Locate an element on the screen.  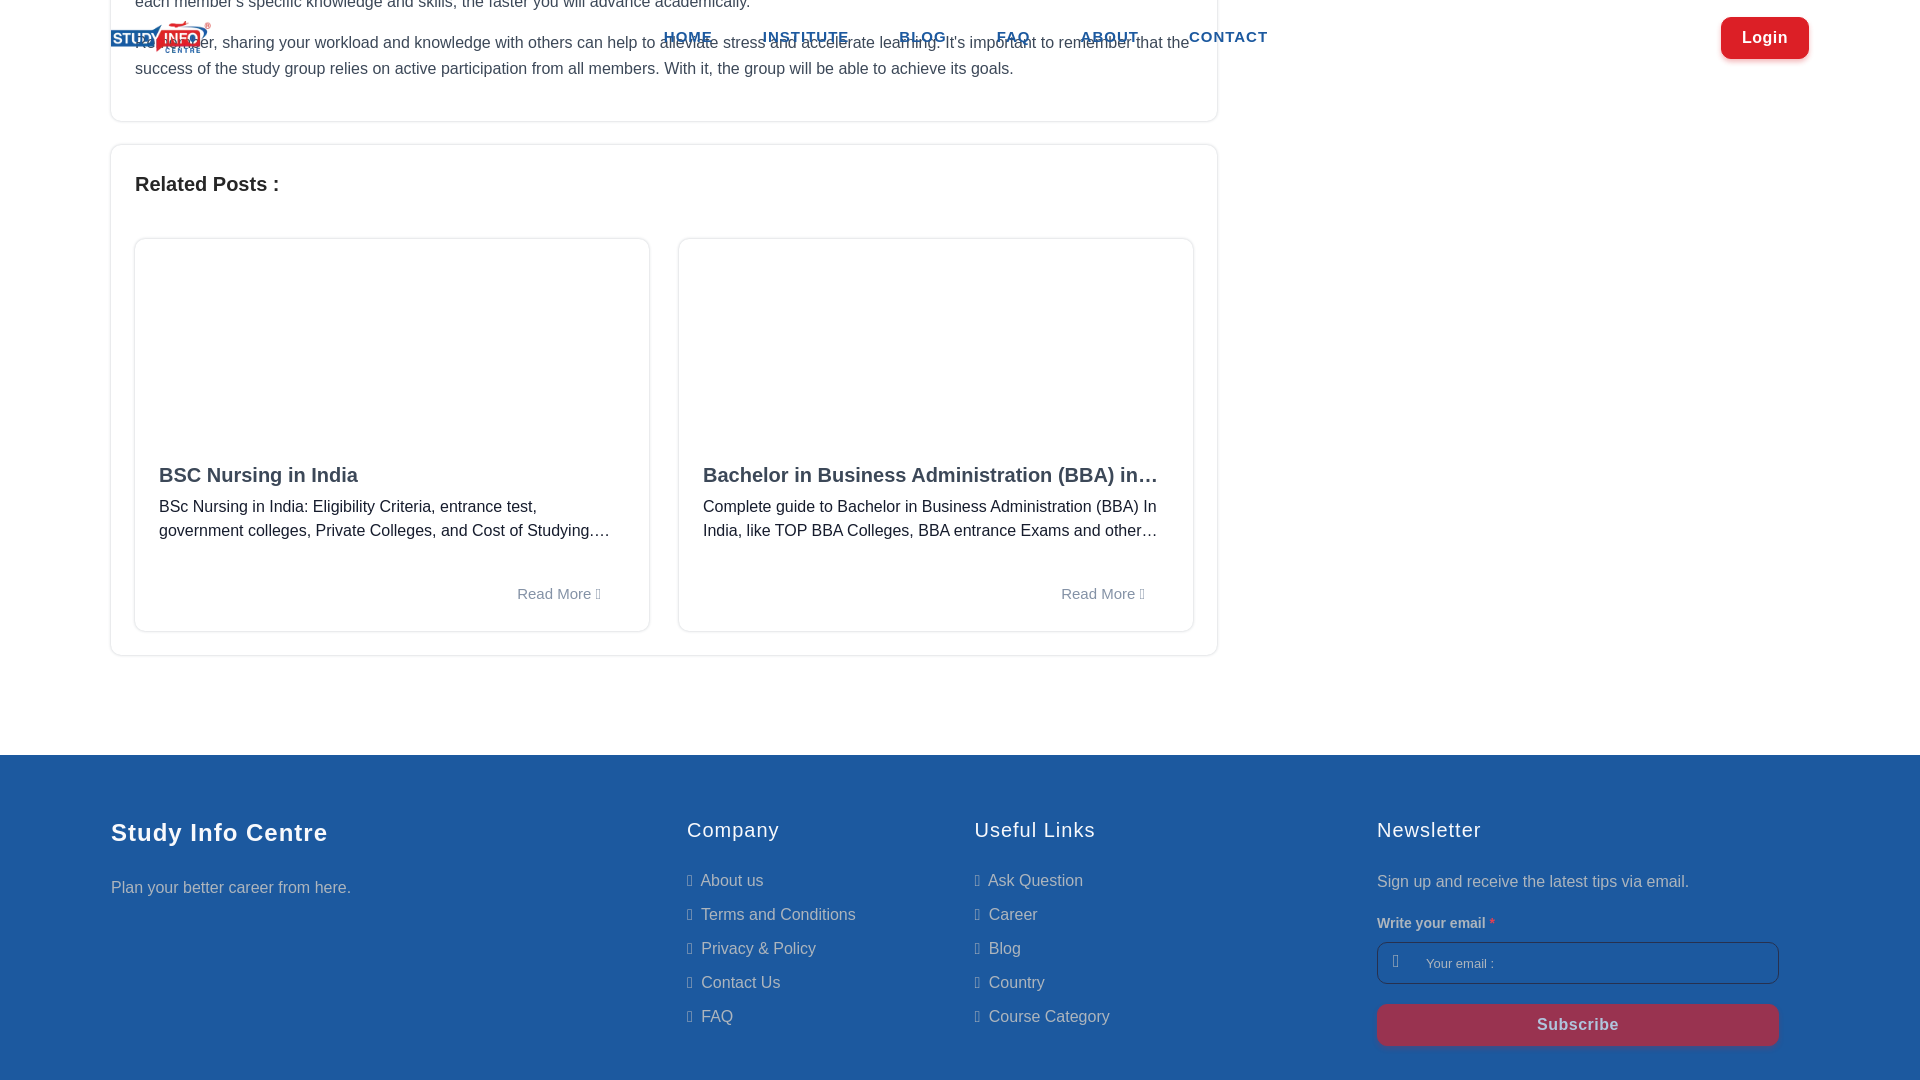
Study Info Centre is located at coordinates (220, 832).